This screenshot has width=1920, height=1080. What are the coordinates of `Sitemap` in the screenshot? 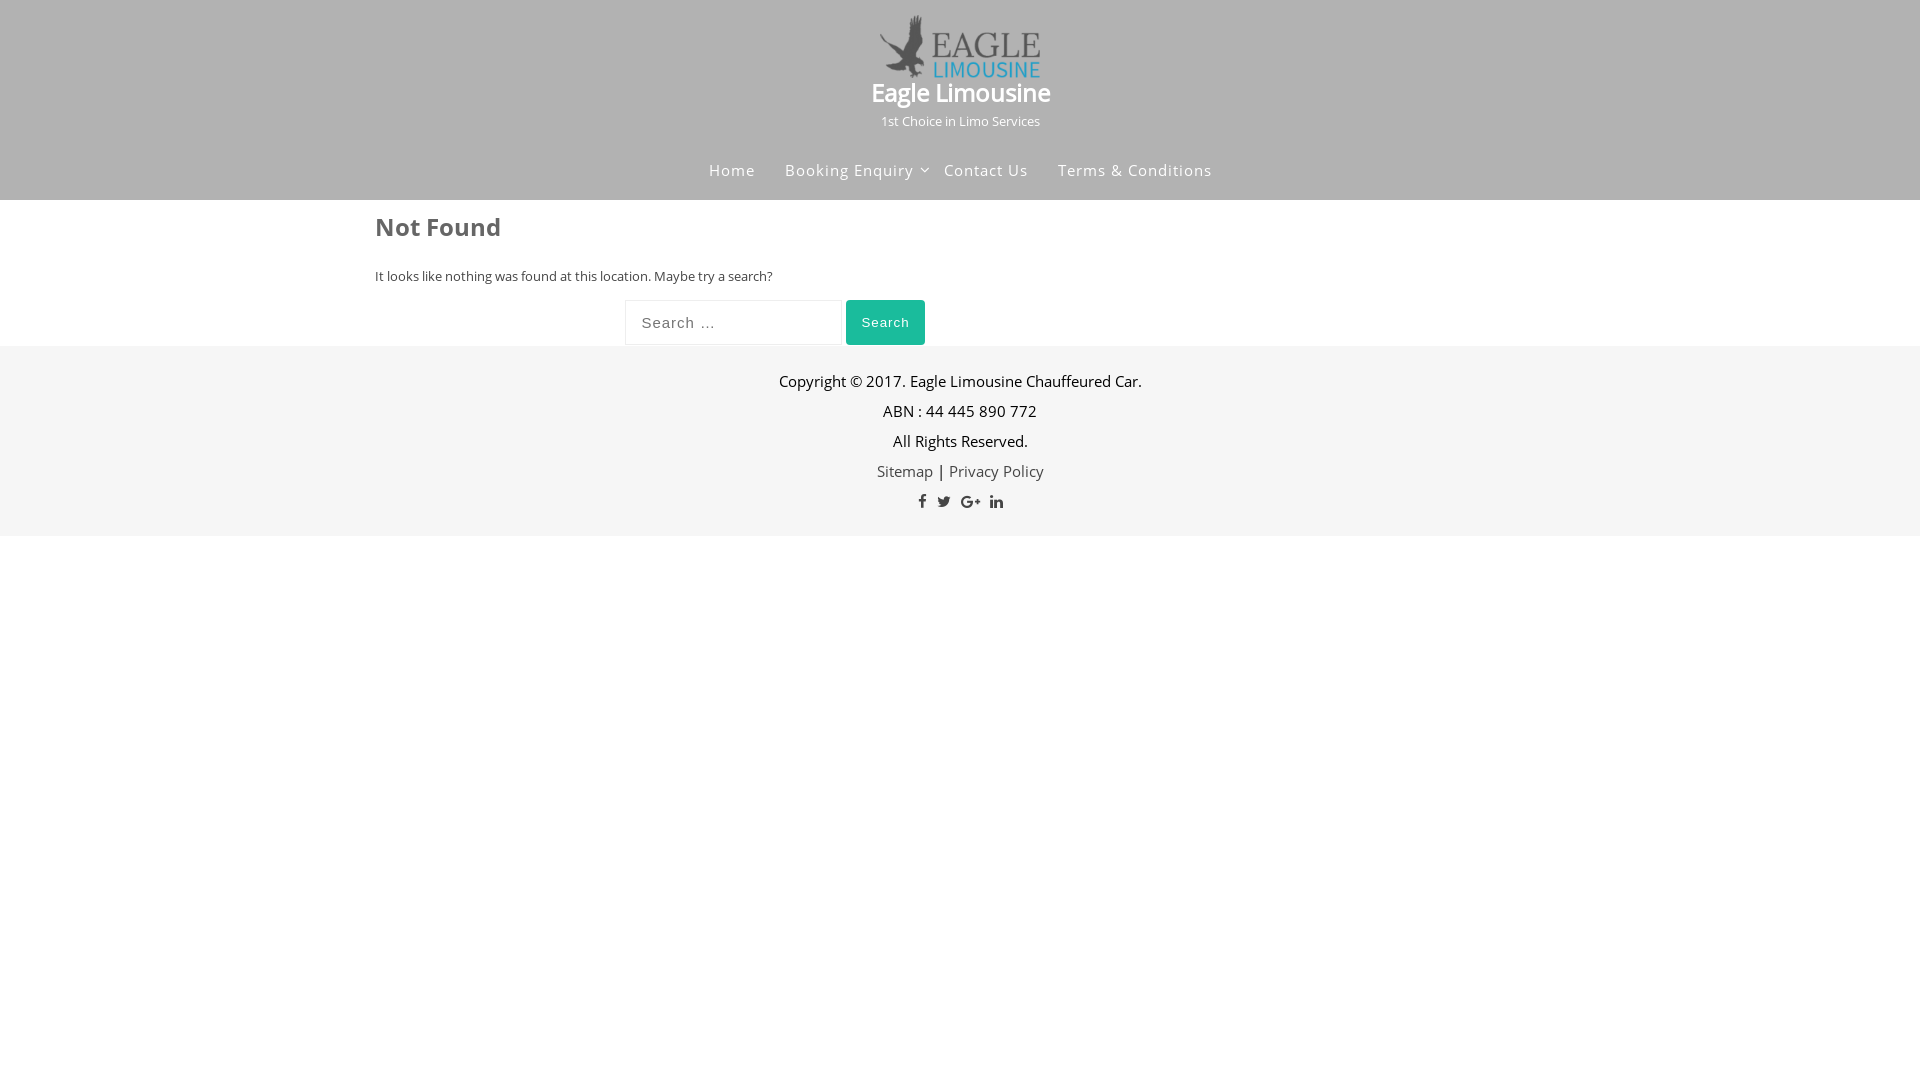 It's located at (904, 471).